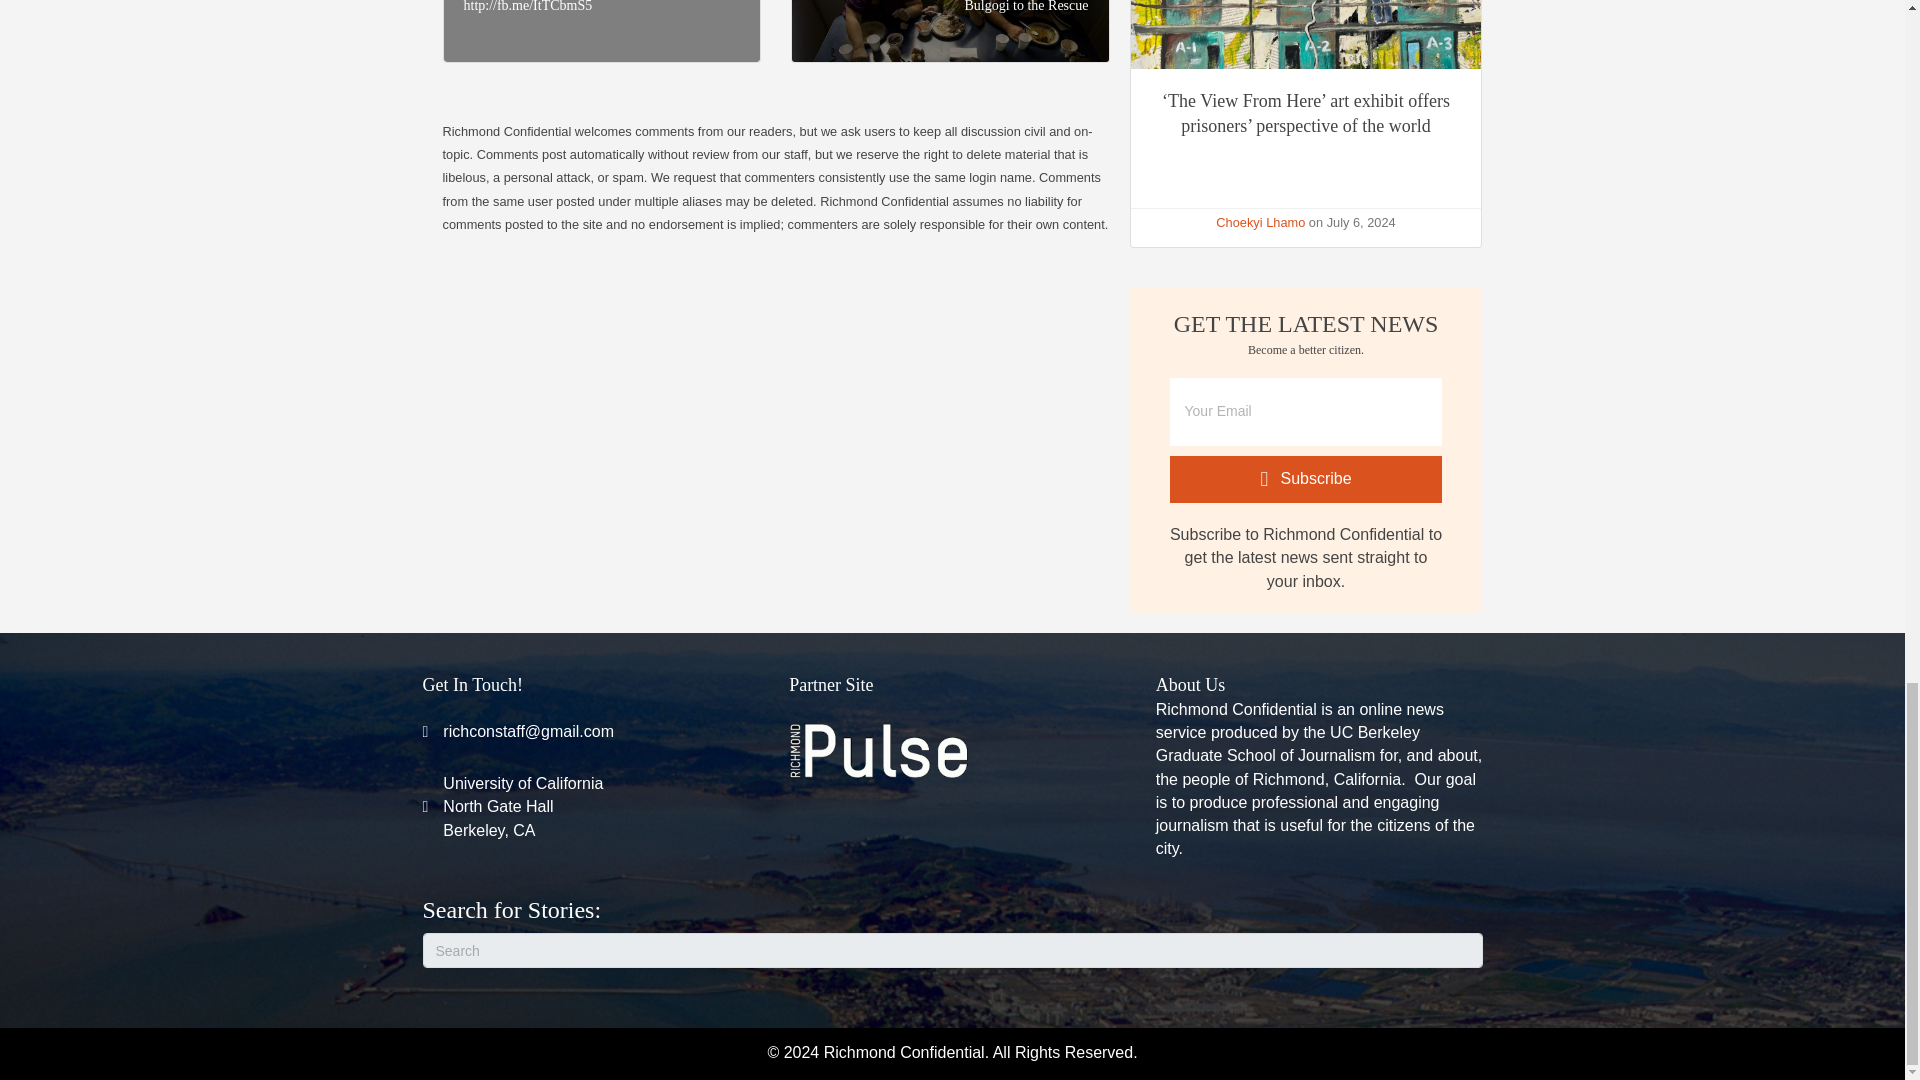 The image size is (1920, 1080). I want to click on Bulgogi to the Rescue, so click(1260, 222).